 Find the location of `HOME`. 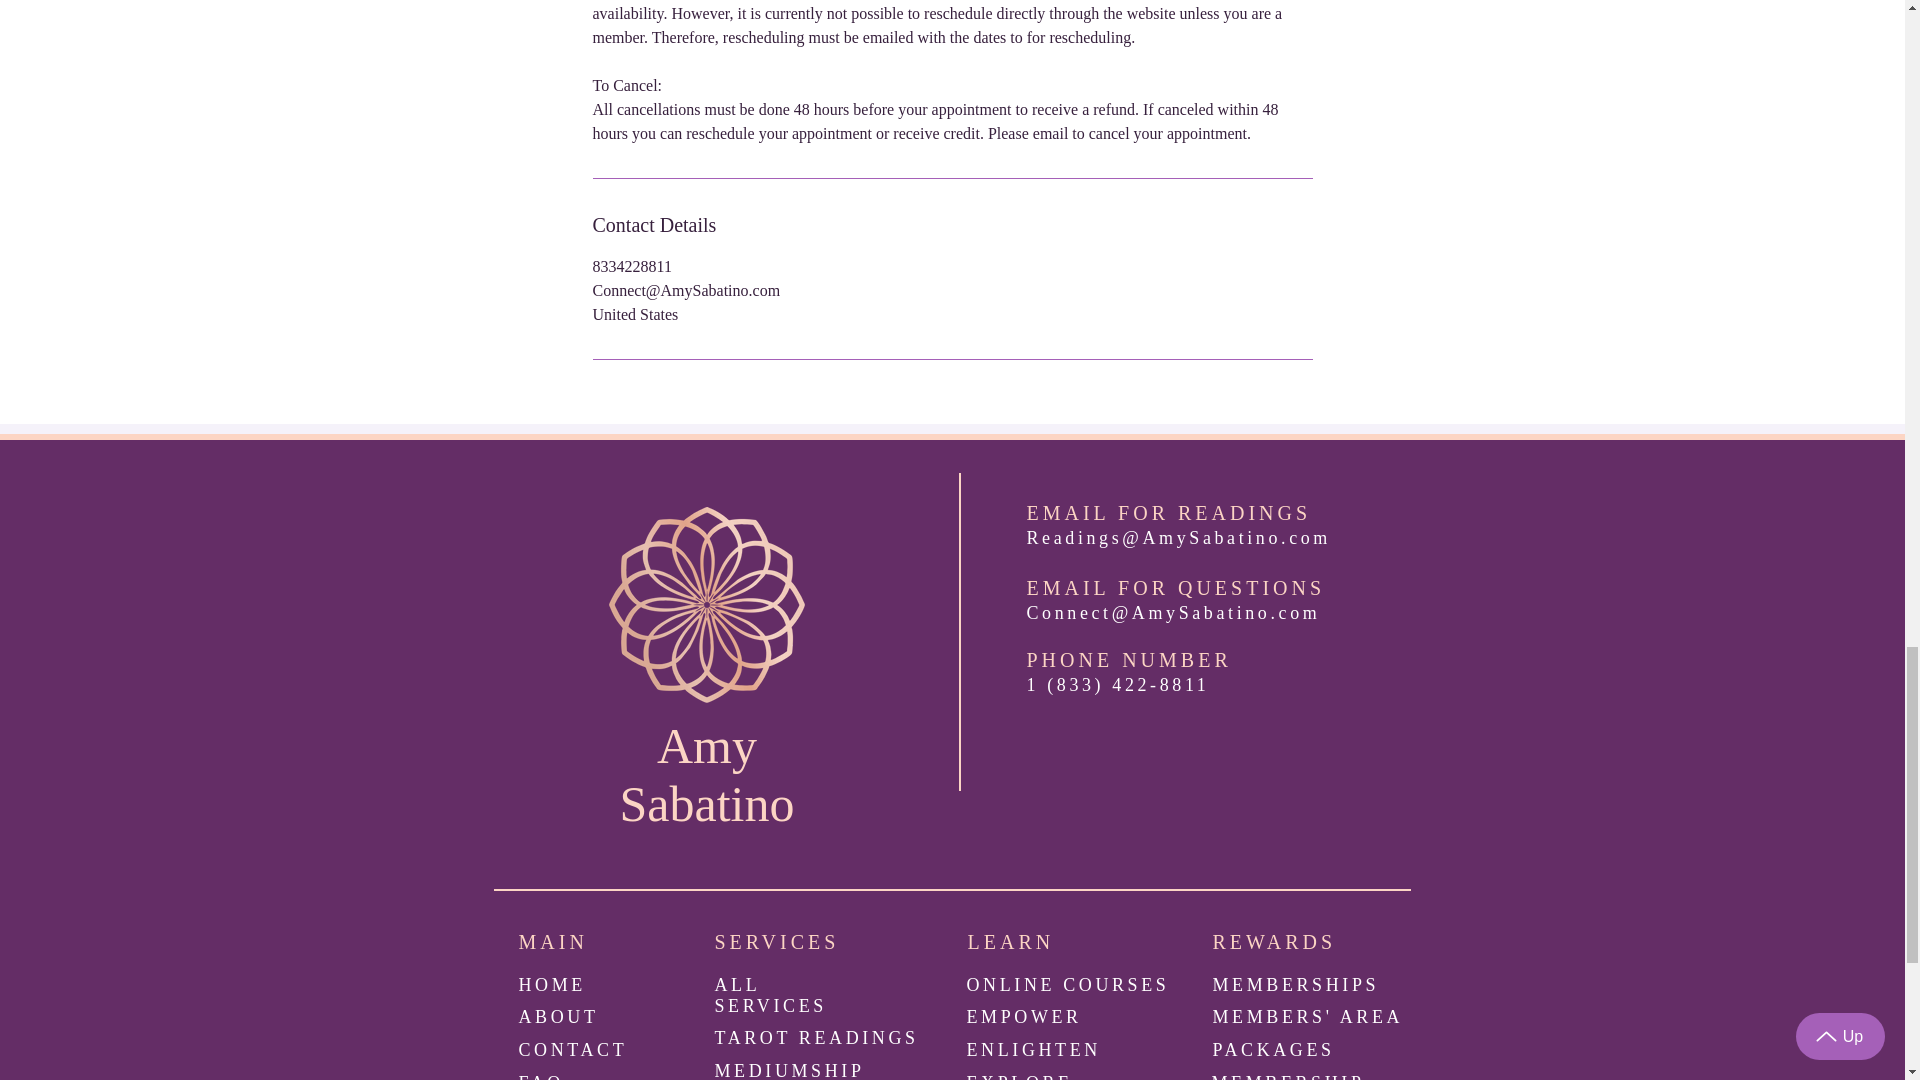

HOME is located at coordinates (552, 984).